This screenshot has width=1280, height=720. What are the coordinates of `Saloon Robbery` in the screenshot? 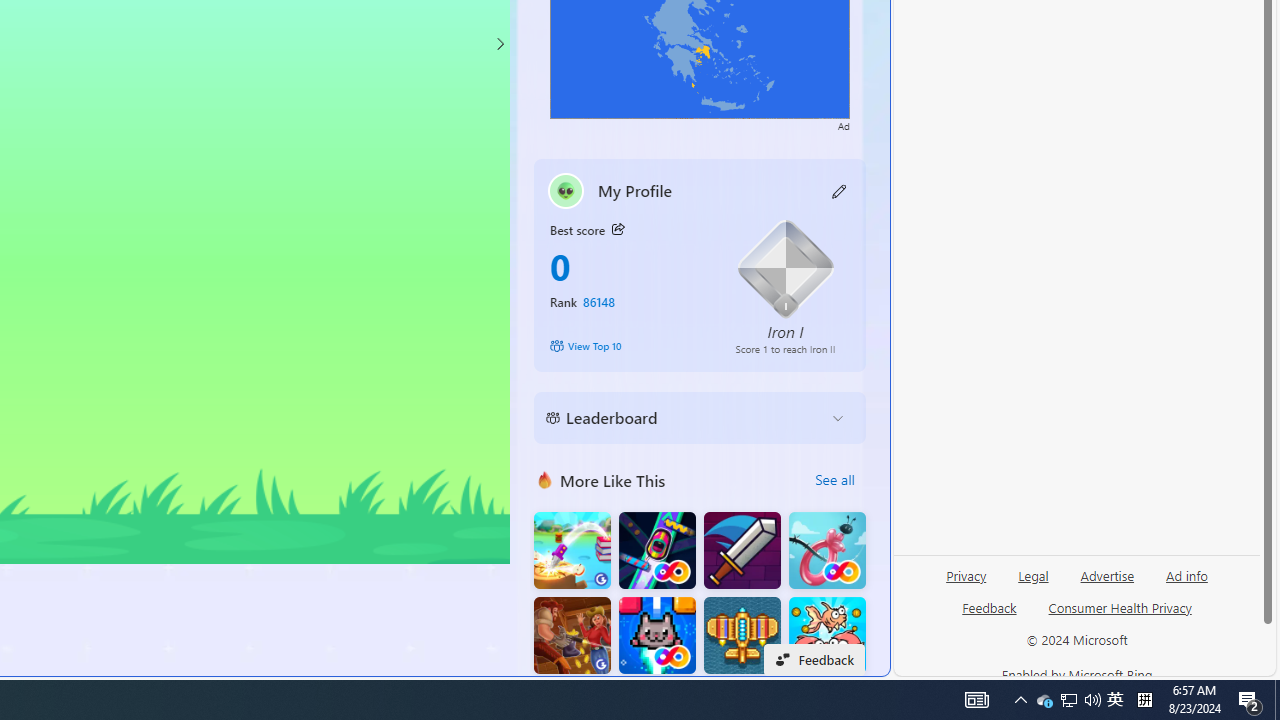 It's located at (572, 636).